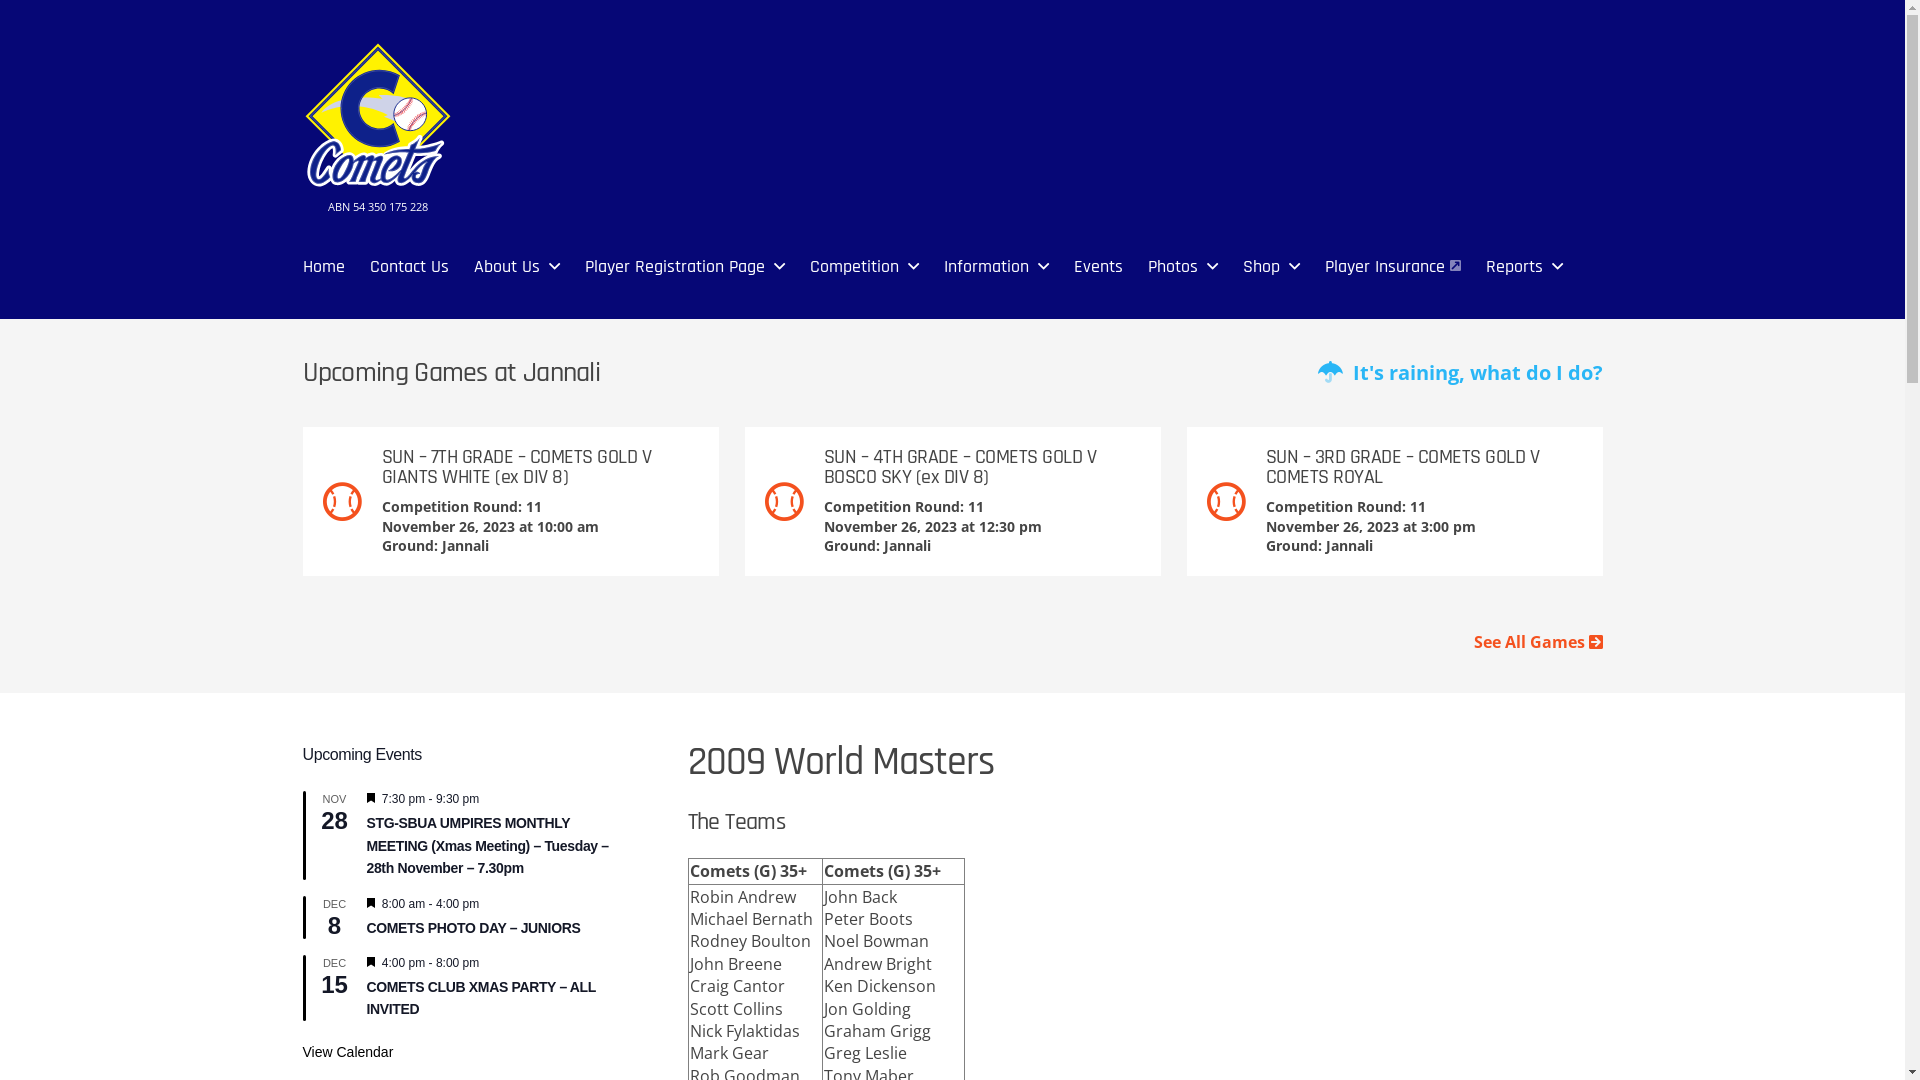 The width and height of the screenshot is (1920, 1080). What do you see at coordinates (1260, 266) in the screenshot?
I see `Shop` at bounding box center [1260, 266].